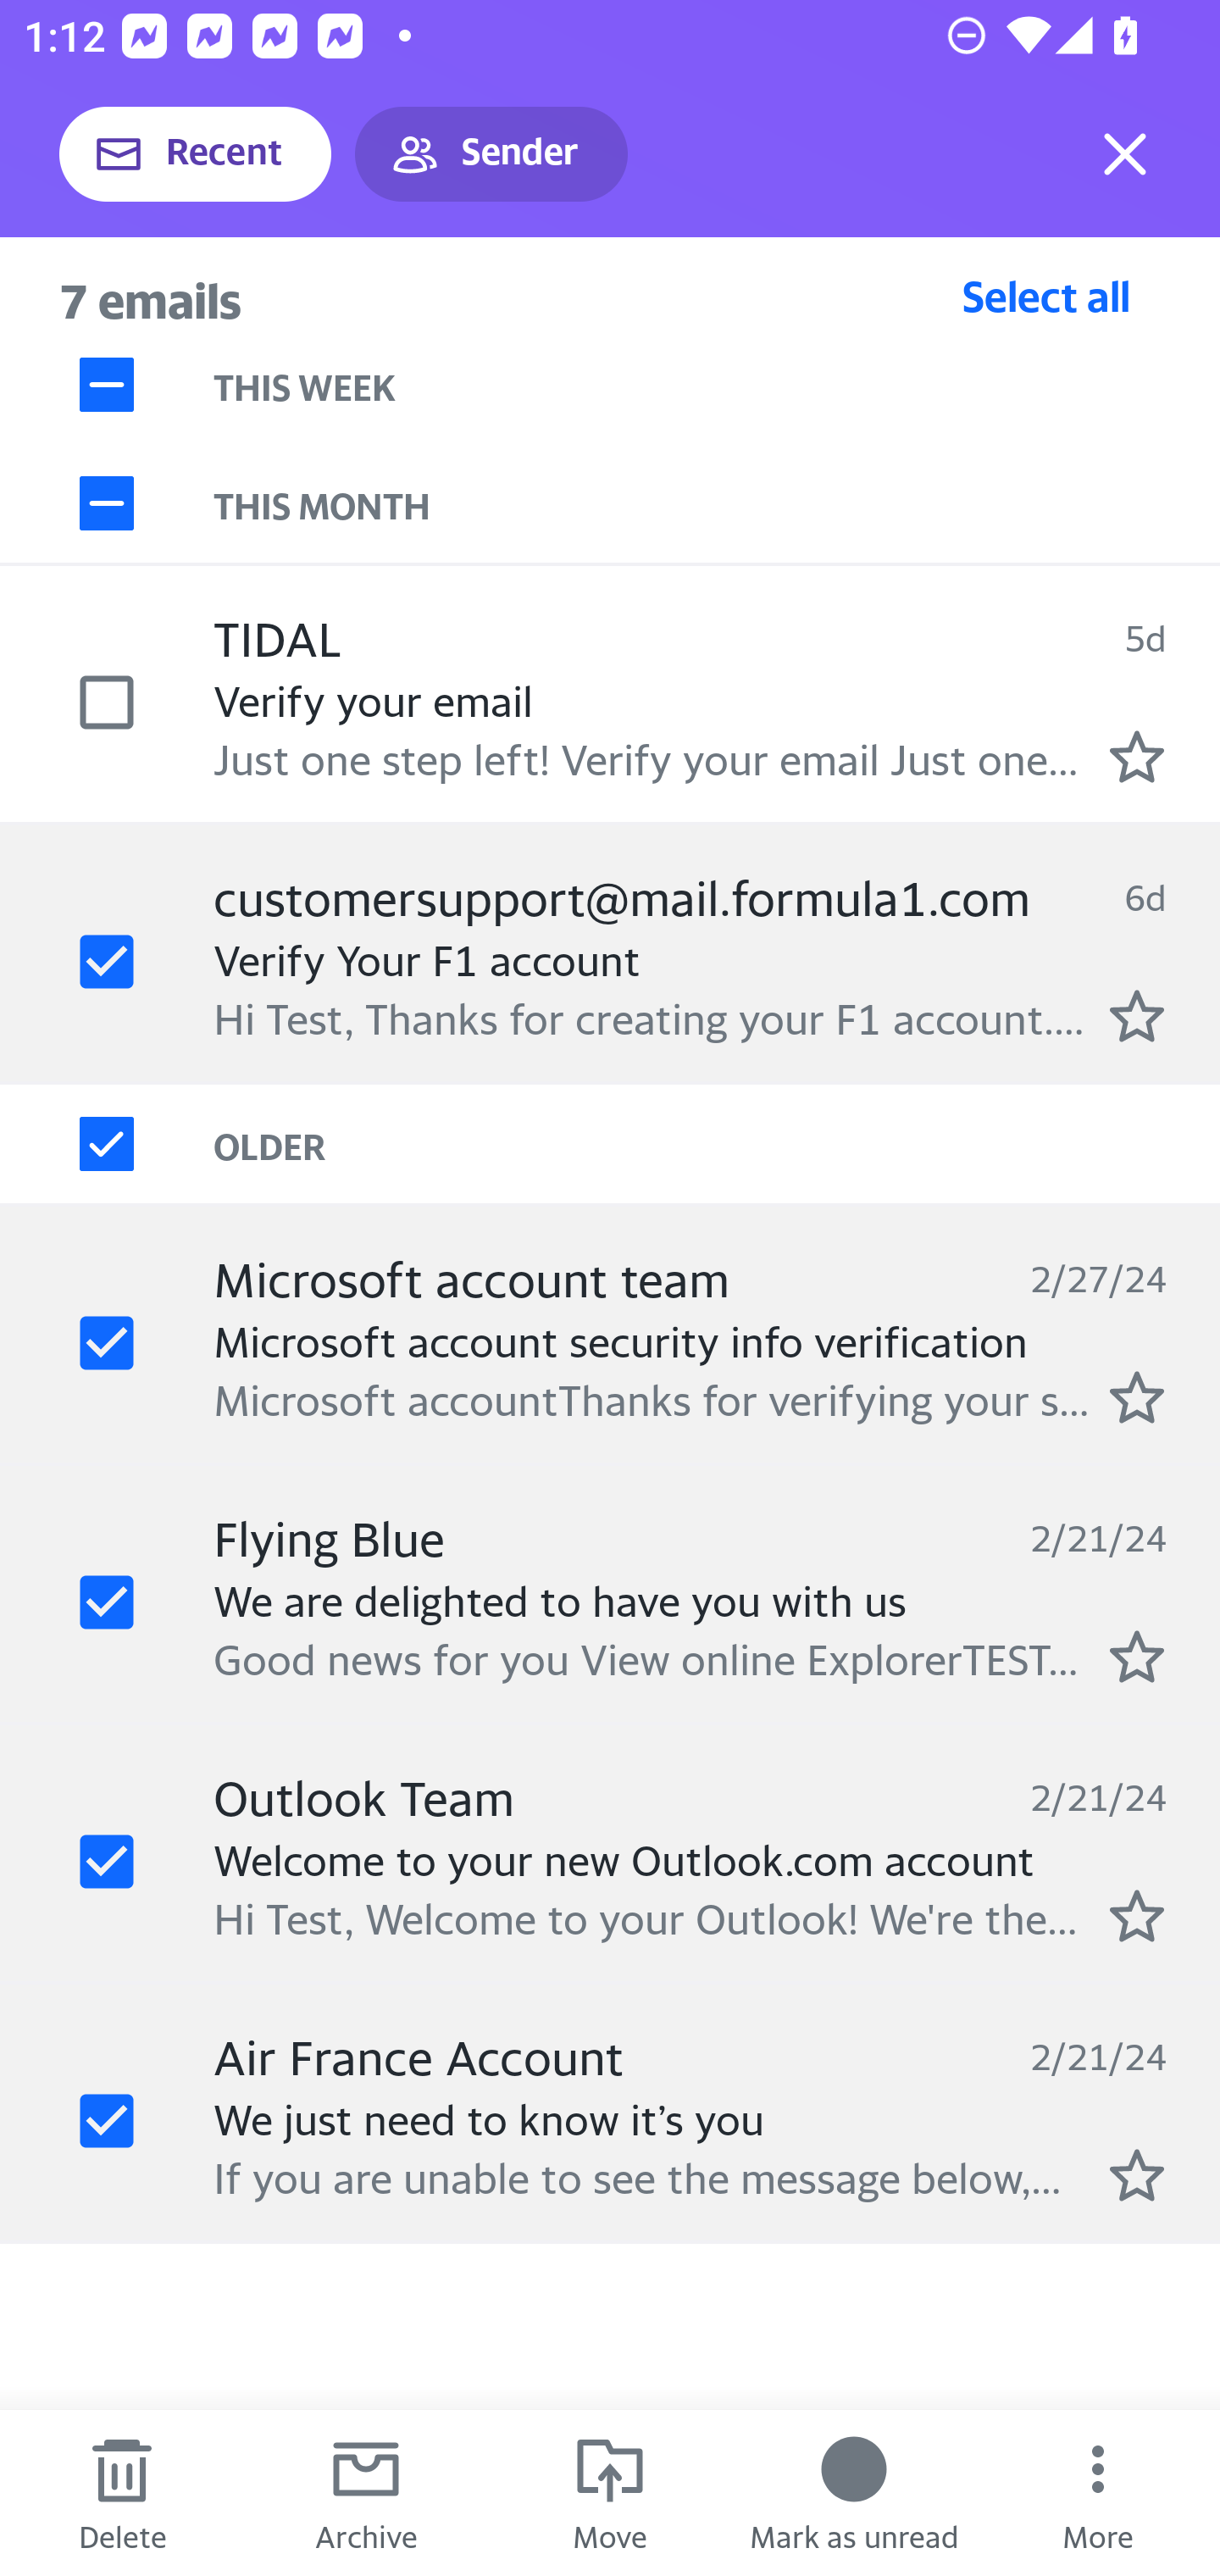 This screenshot has height=2576, width=1220. What do you see at coordinates (717, 1145) in the screenshot?
I see `OLDER` at bounding box center [717, 1145].